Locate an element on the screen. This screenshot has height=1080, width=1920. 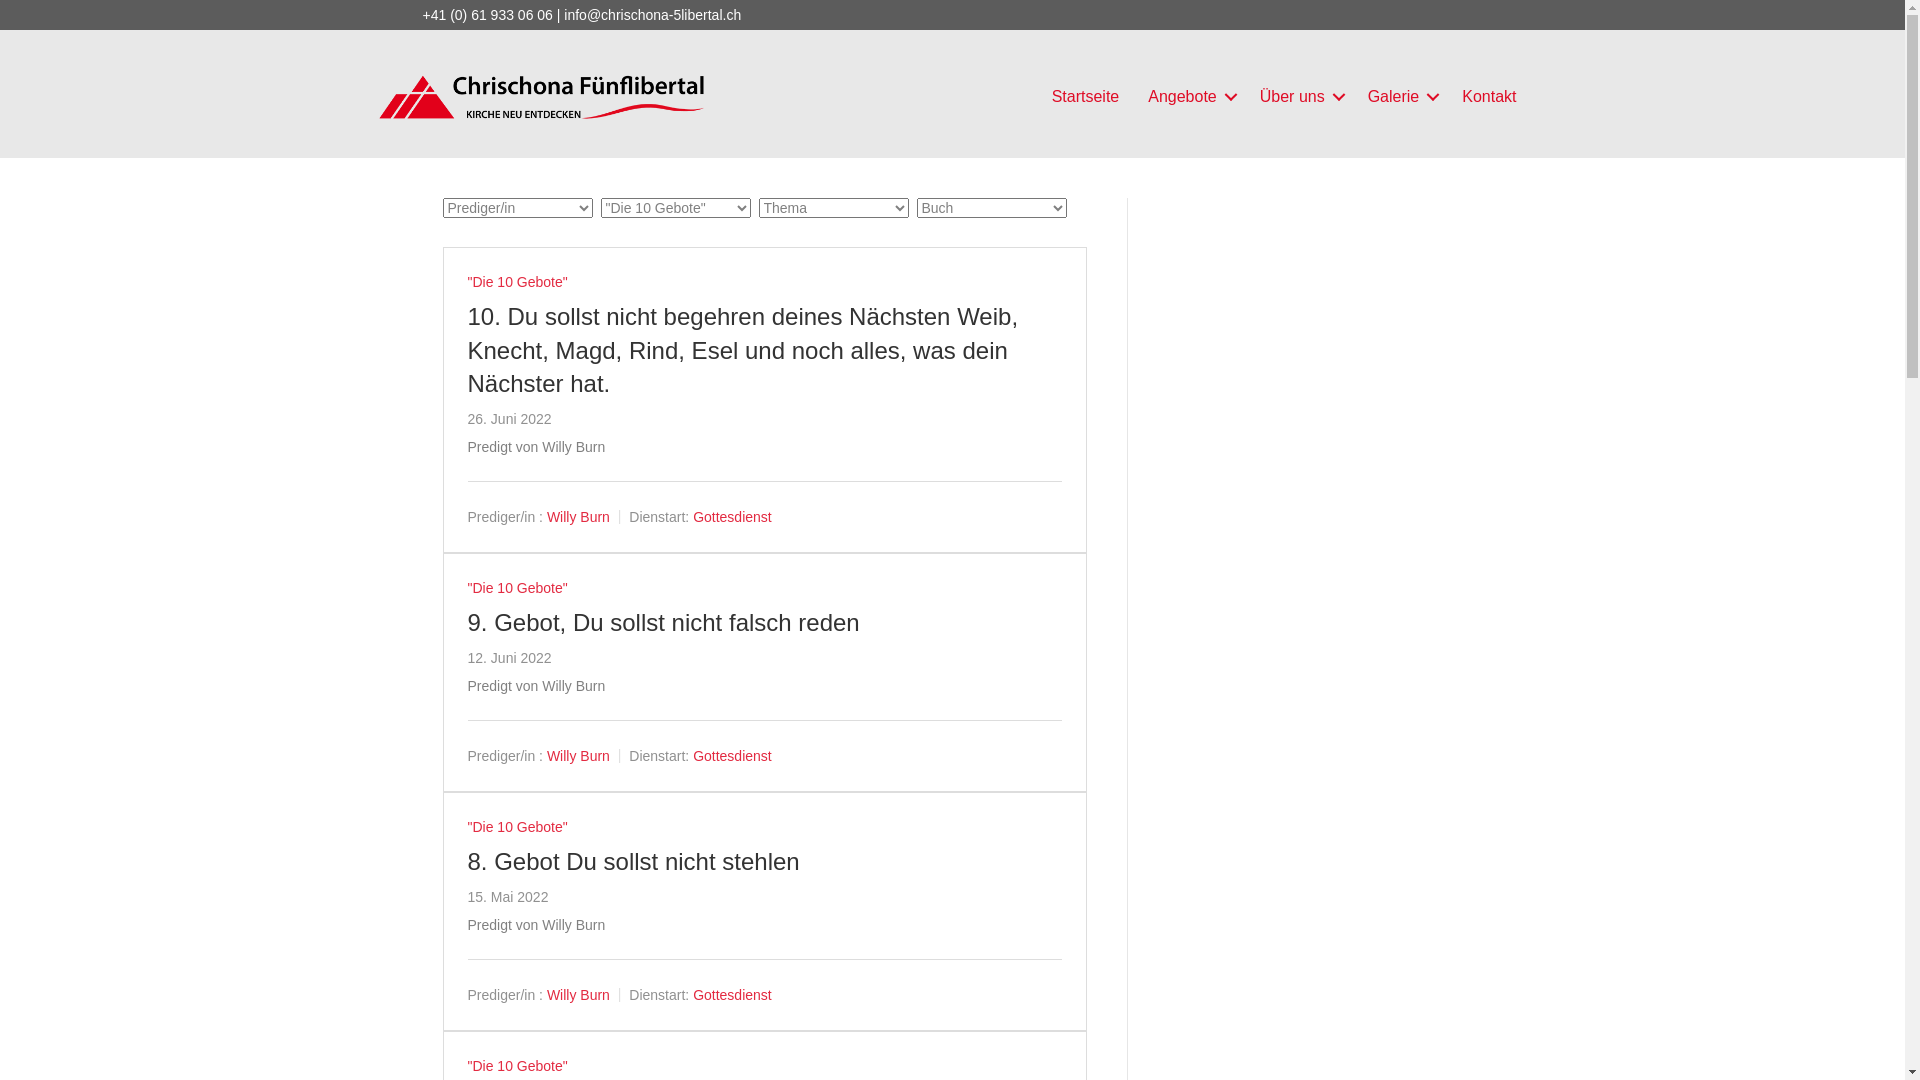
"Die 10 Gebote" is located at coordinates (518, 282).